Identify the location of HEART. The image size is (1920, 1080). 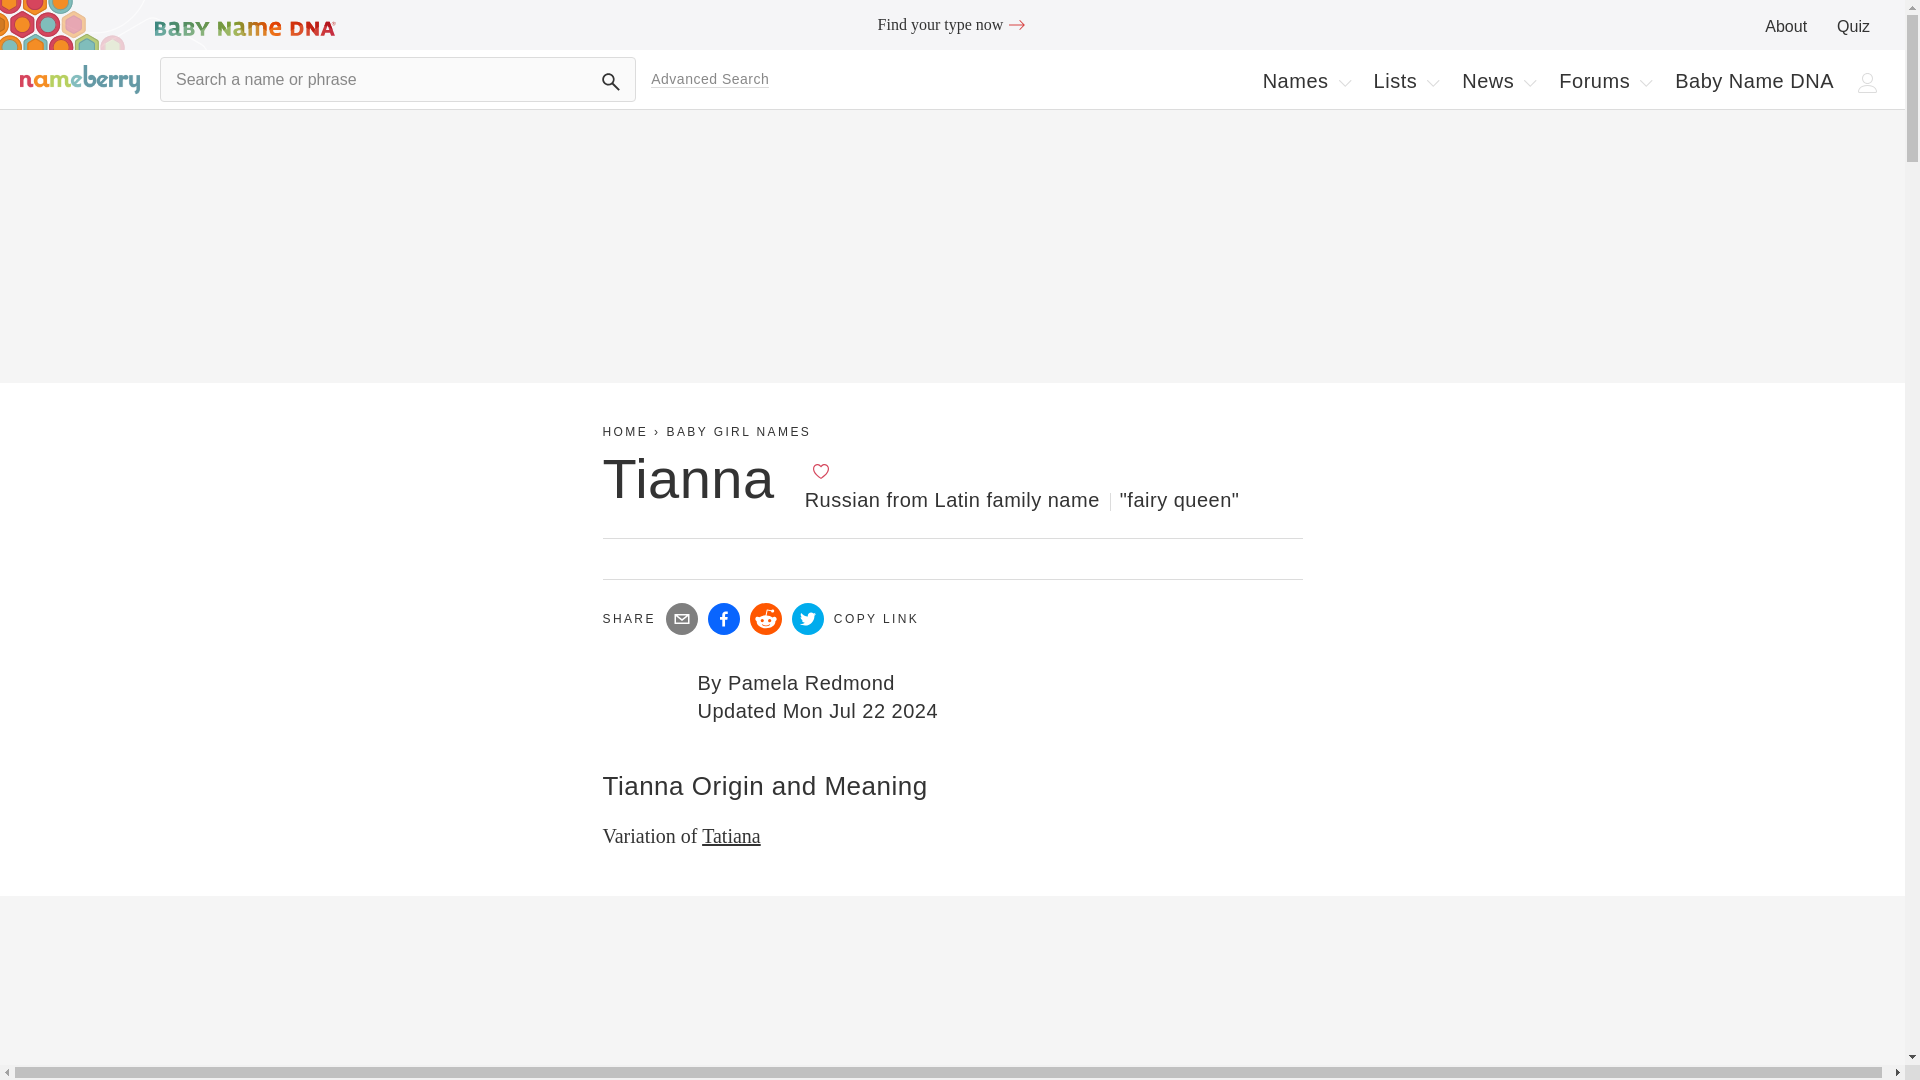
(1406, 81).